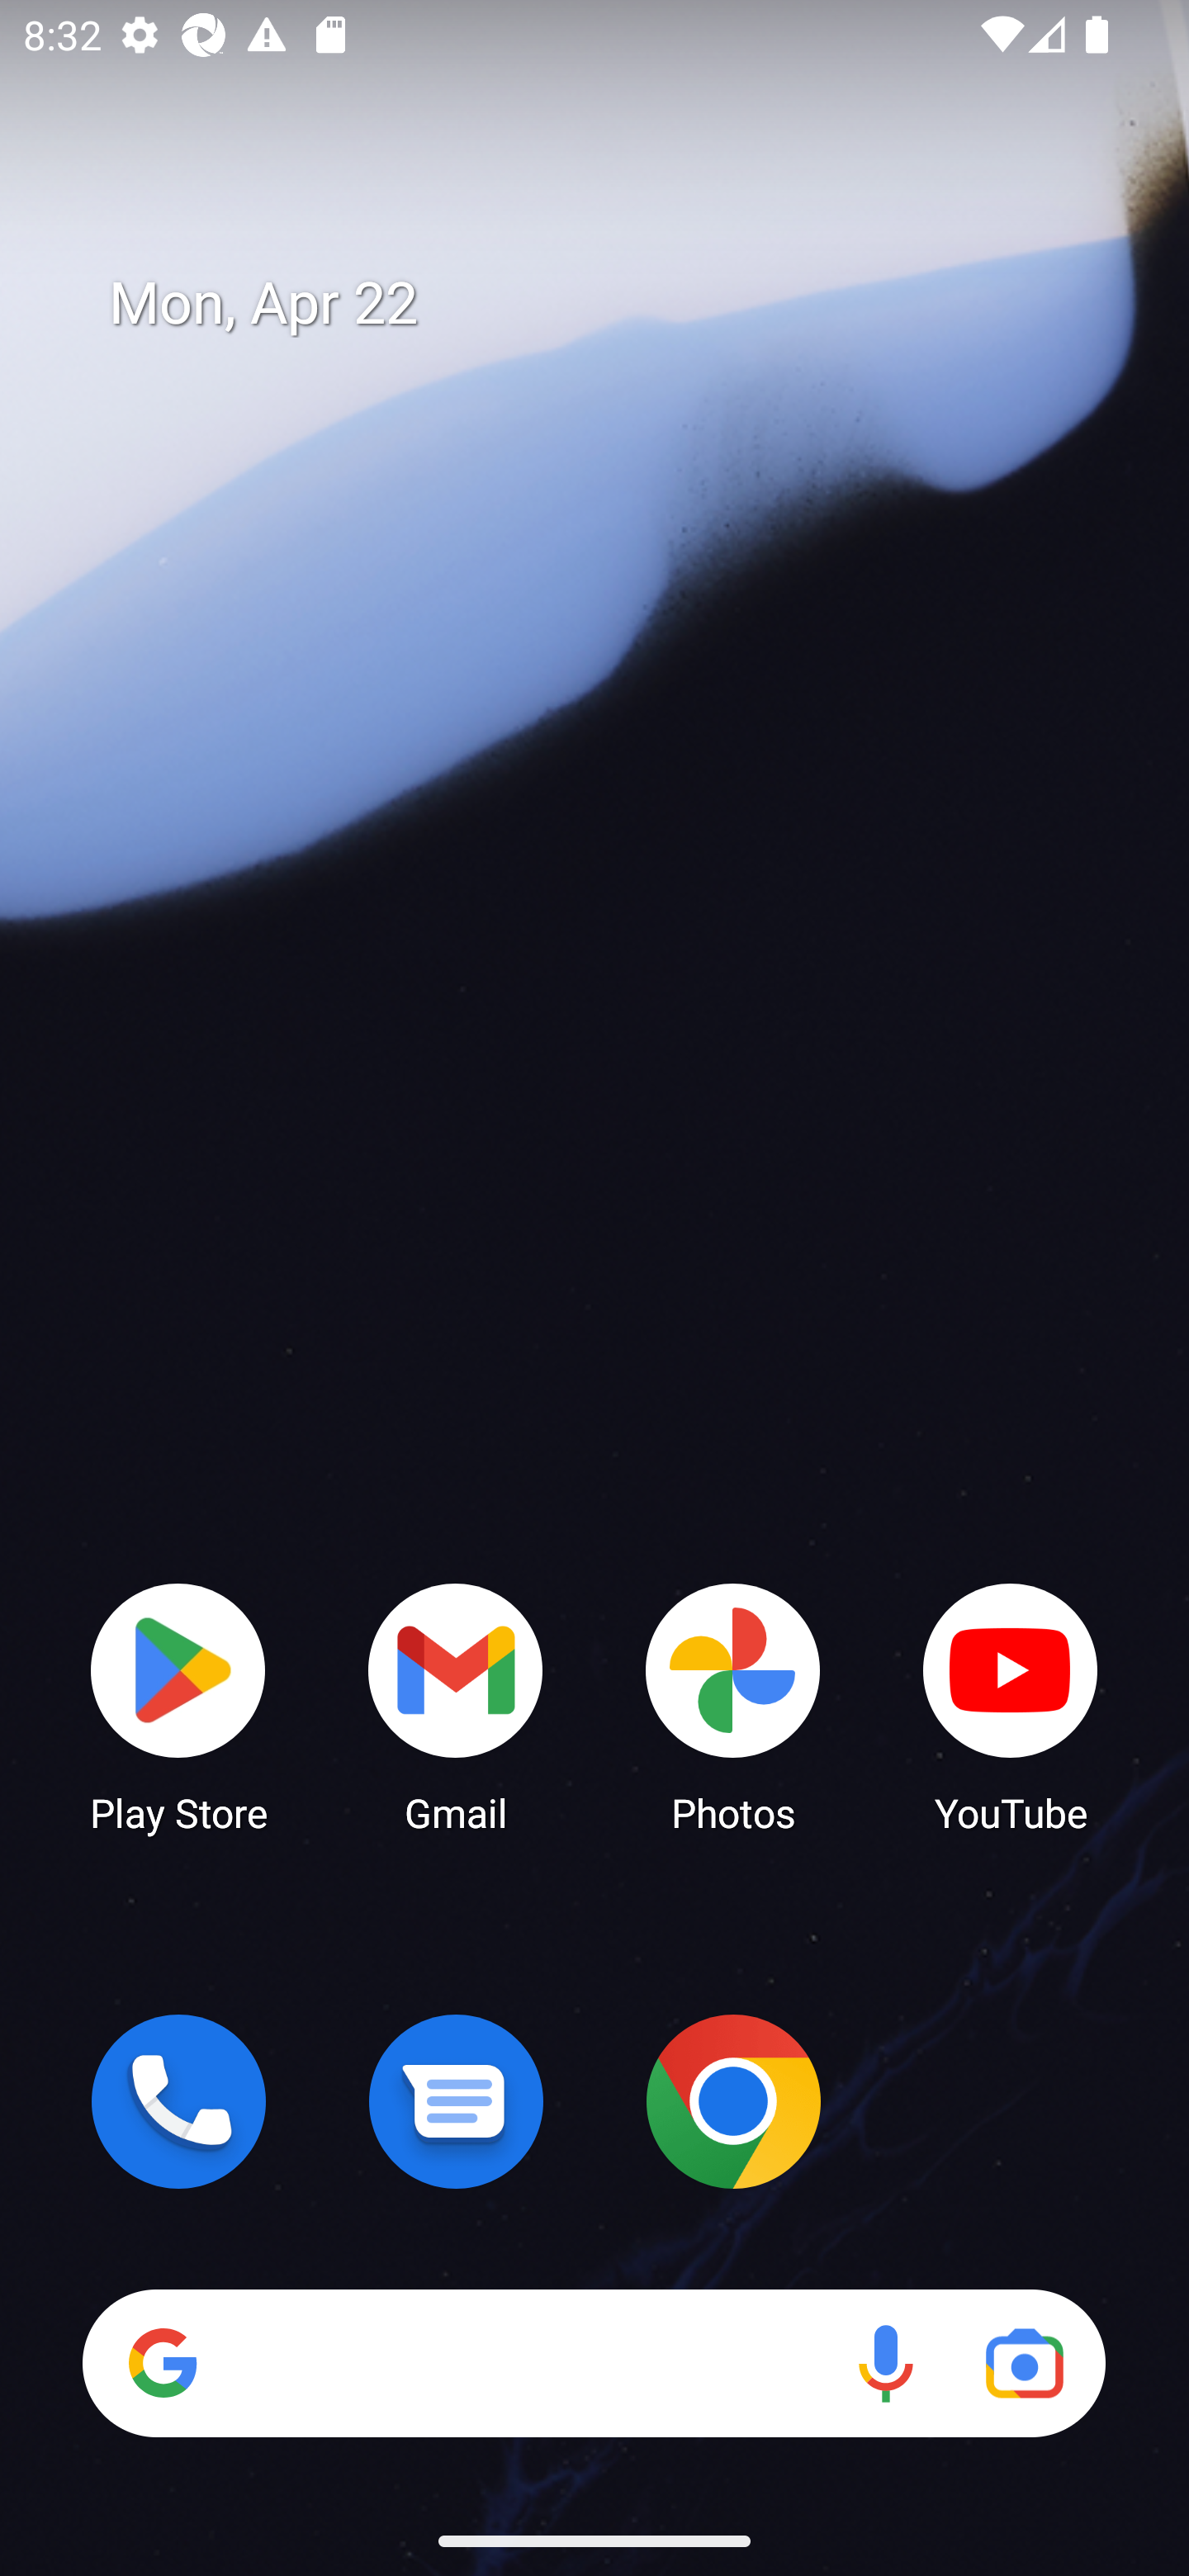 Image resolution: width=1189 pixels, height=2576 pixels. Describe the element at coordinates (733, 1706) in the screenshot. I see `Photos` at that location.